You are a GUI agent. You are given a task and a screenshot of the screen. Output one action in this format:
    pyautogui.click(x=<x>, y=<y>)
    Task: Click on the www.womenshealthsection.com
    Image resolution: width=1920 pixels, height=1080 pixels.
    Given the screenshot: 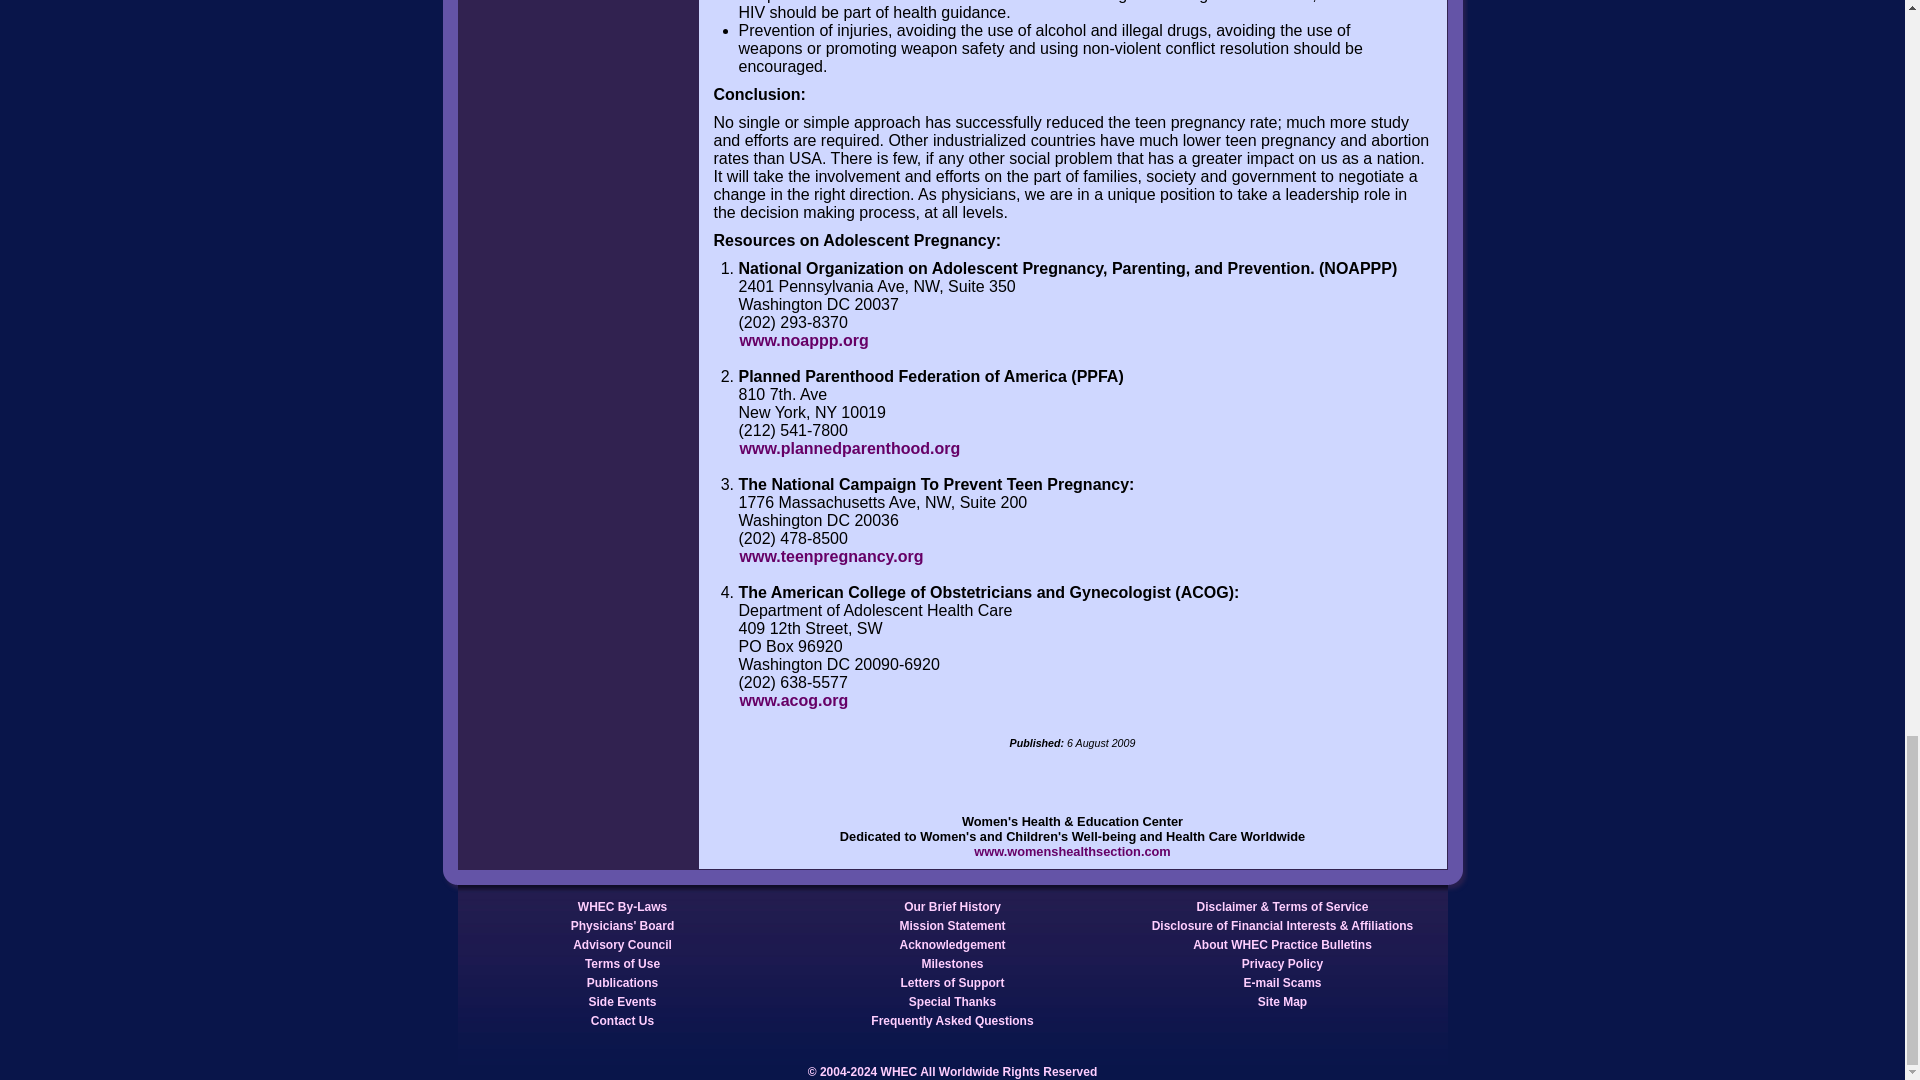 What is the action you would take?
    pyautogui.click(x=1072, y=851)
    